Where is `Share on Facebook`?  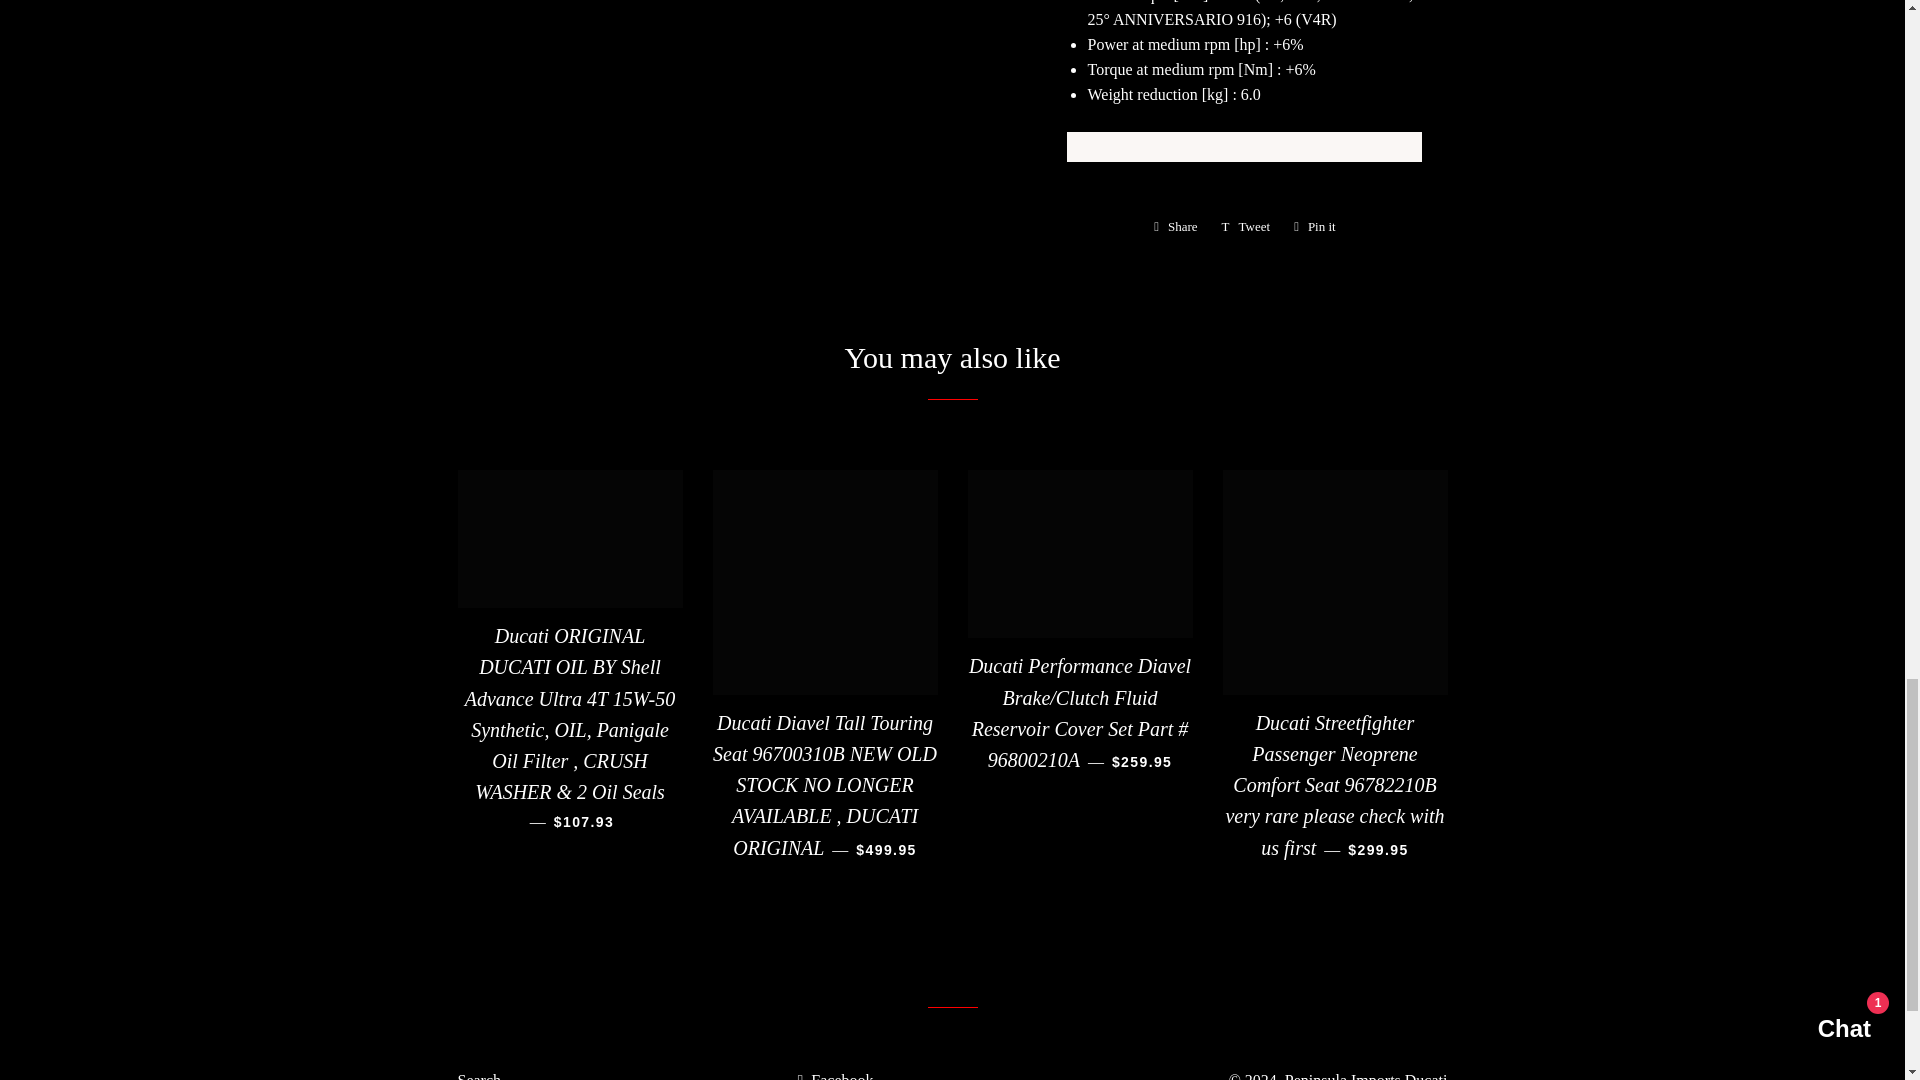 Share on Facebook is located at coordinates (1314, 226).